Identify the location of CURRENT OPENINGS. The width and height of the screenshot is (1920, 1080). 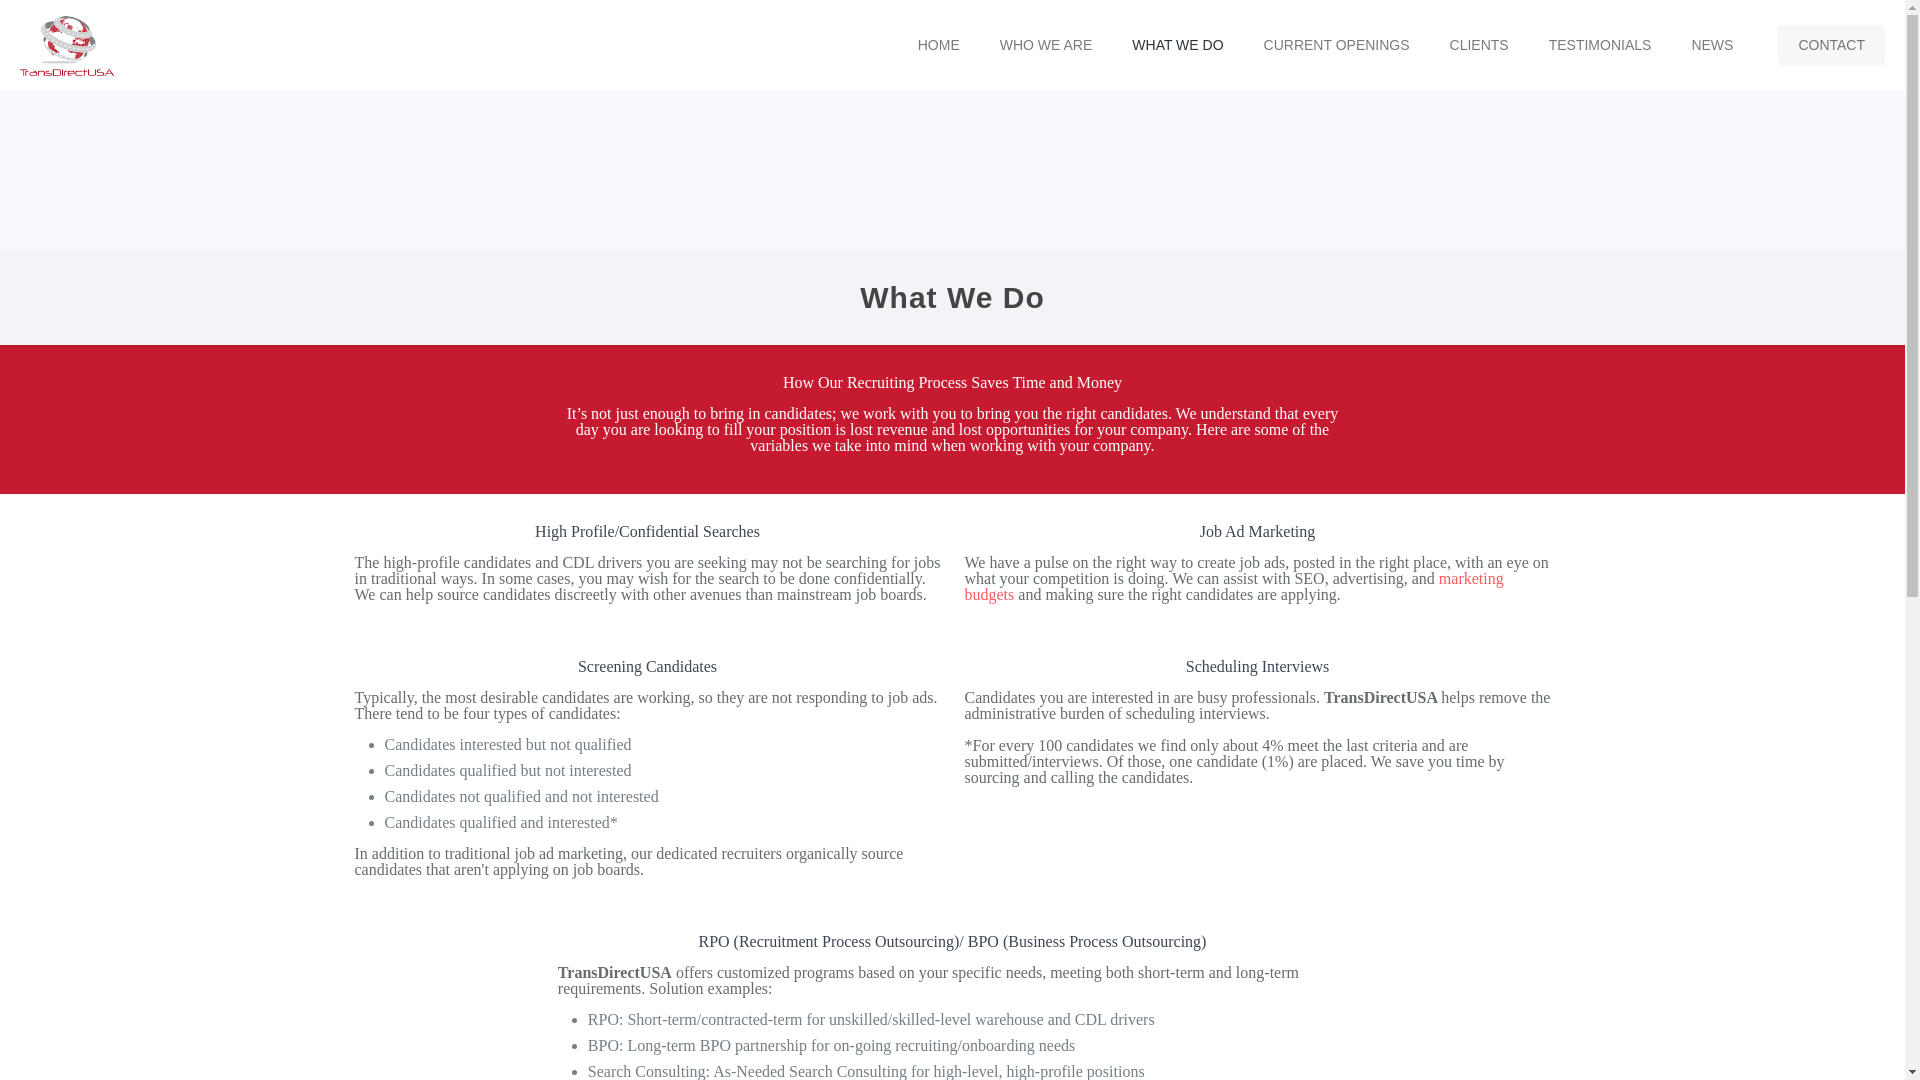
(1337, 44).